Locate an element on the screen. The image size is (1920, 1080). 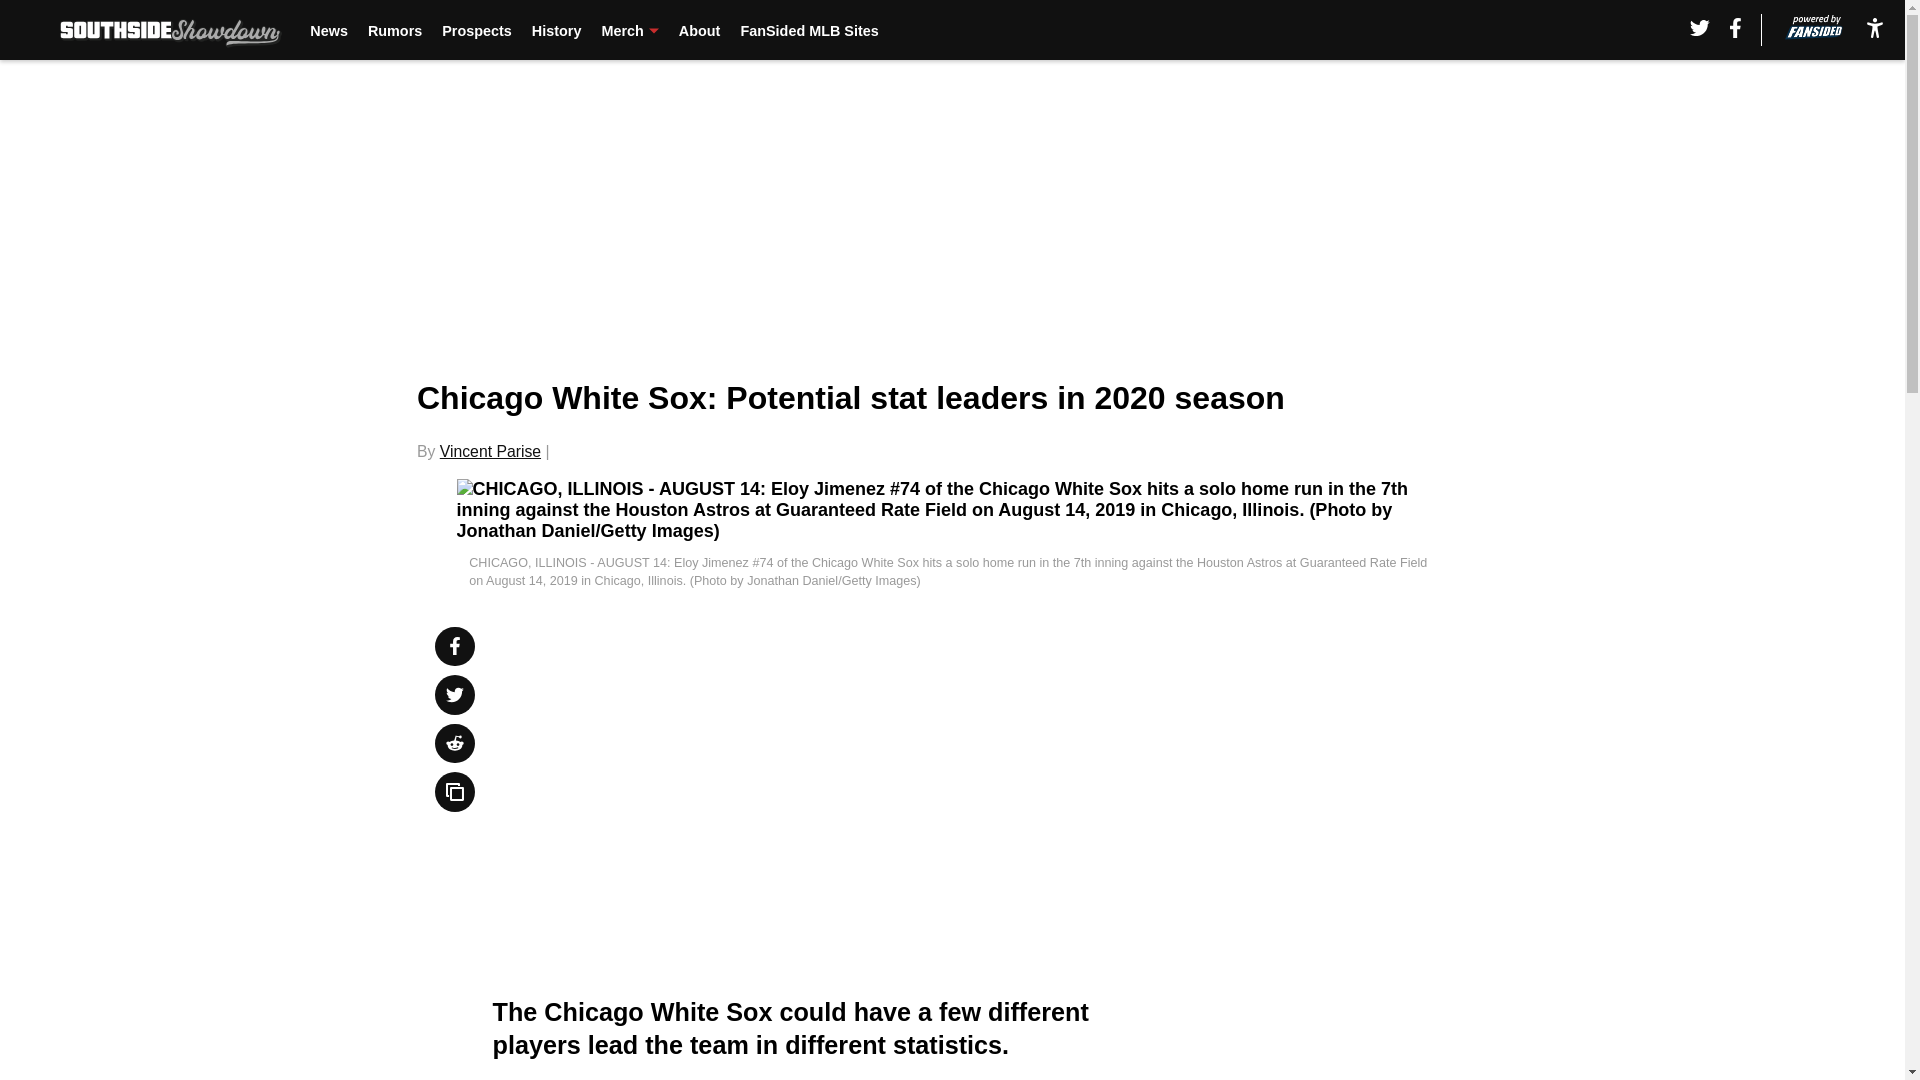
News is located at coordinates (328, 30).